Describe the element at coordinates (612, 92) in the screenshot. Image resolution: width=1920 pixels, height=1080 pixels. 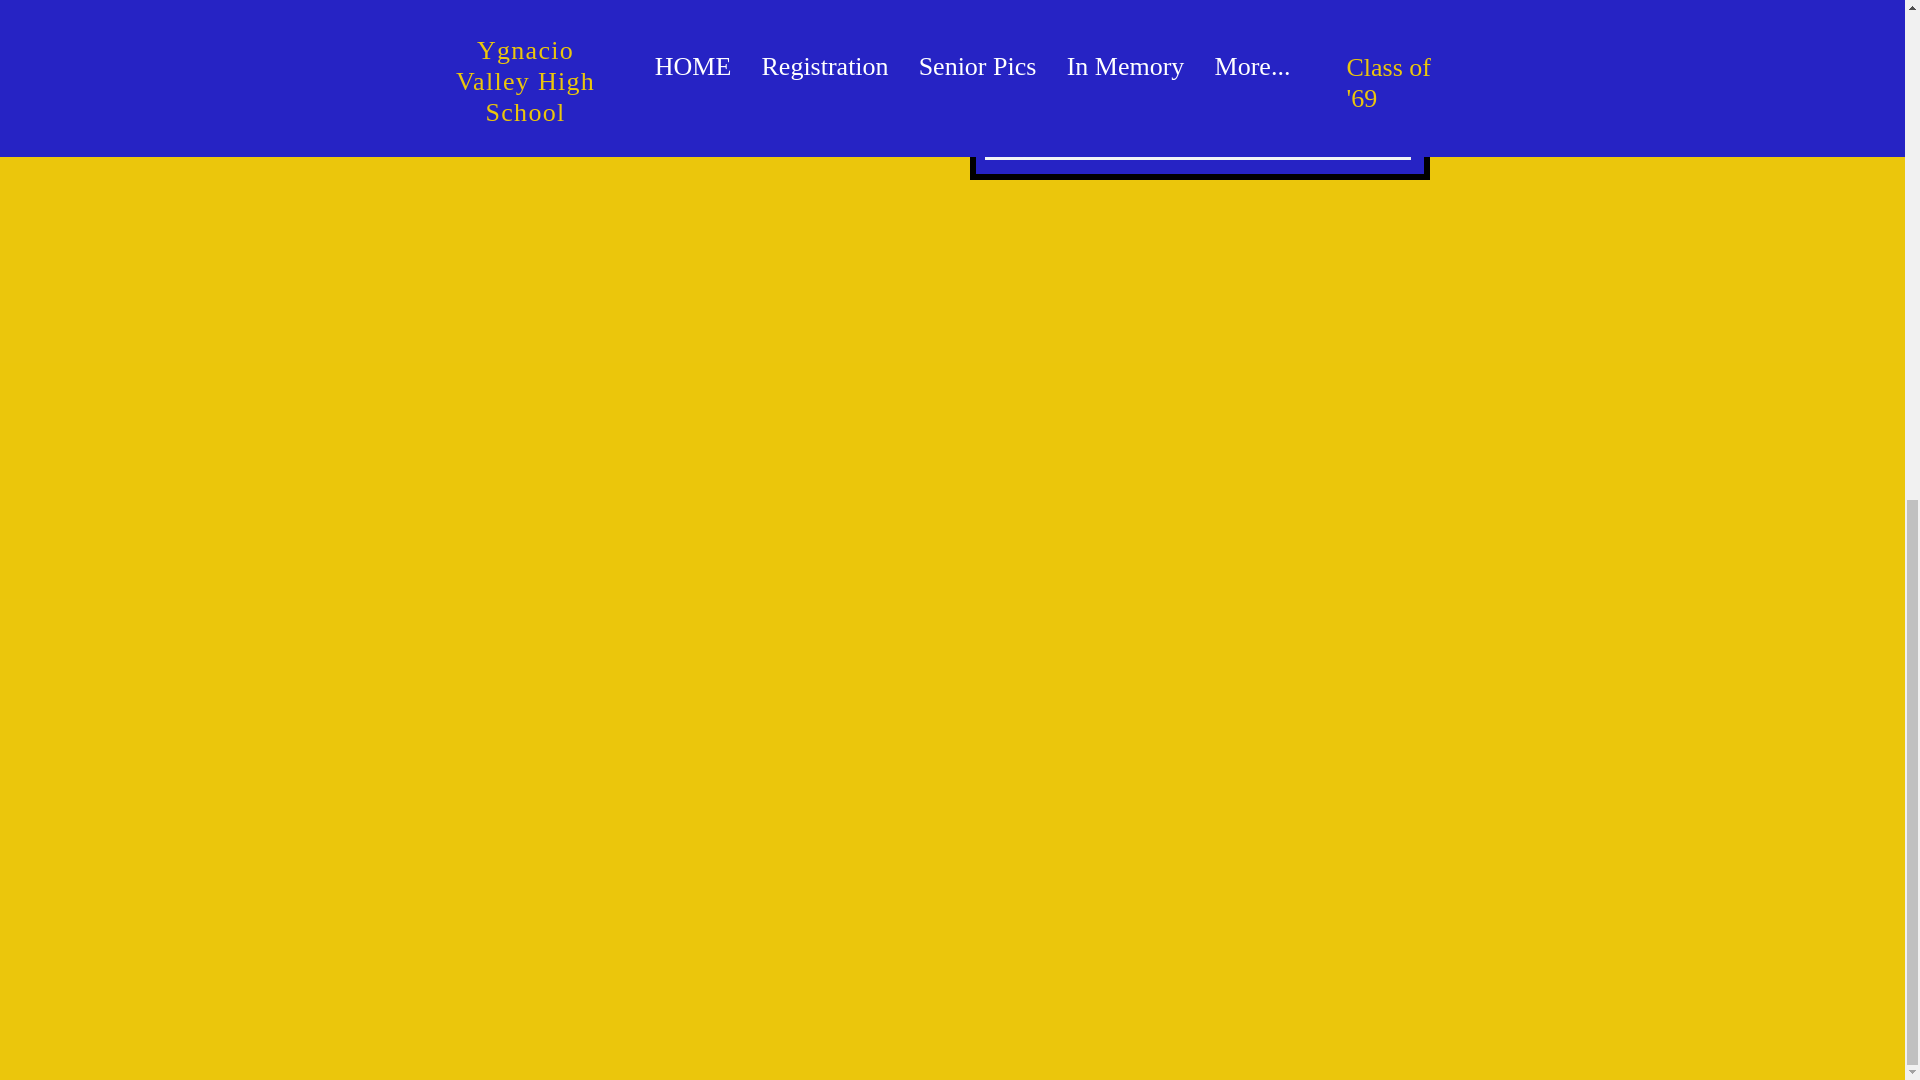
I see `Sean` at that location.